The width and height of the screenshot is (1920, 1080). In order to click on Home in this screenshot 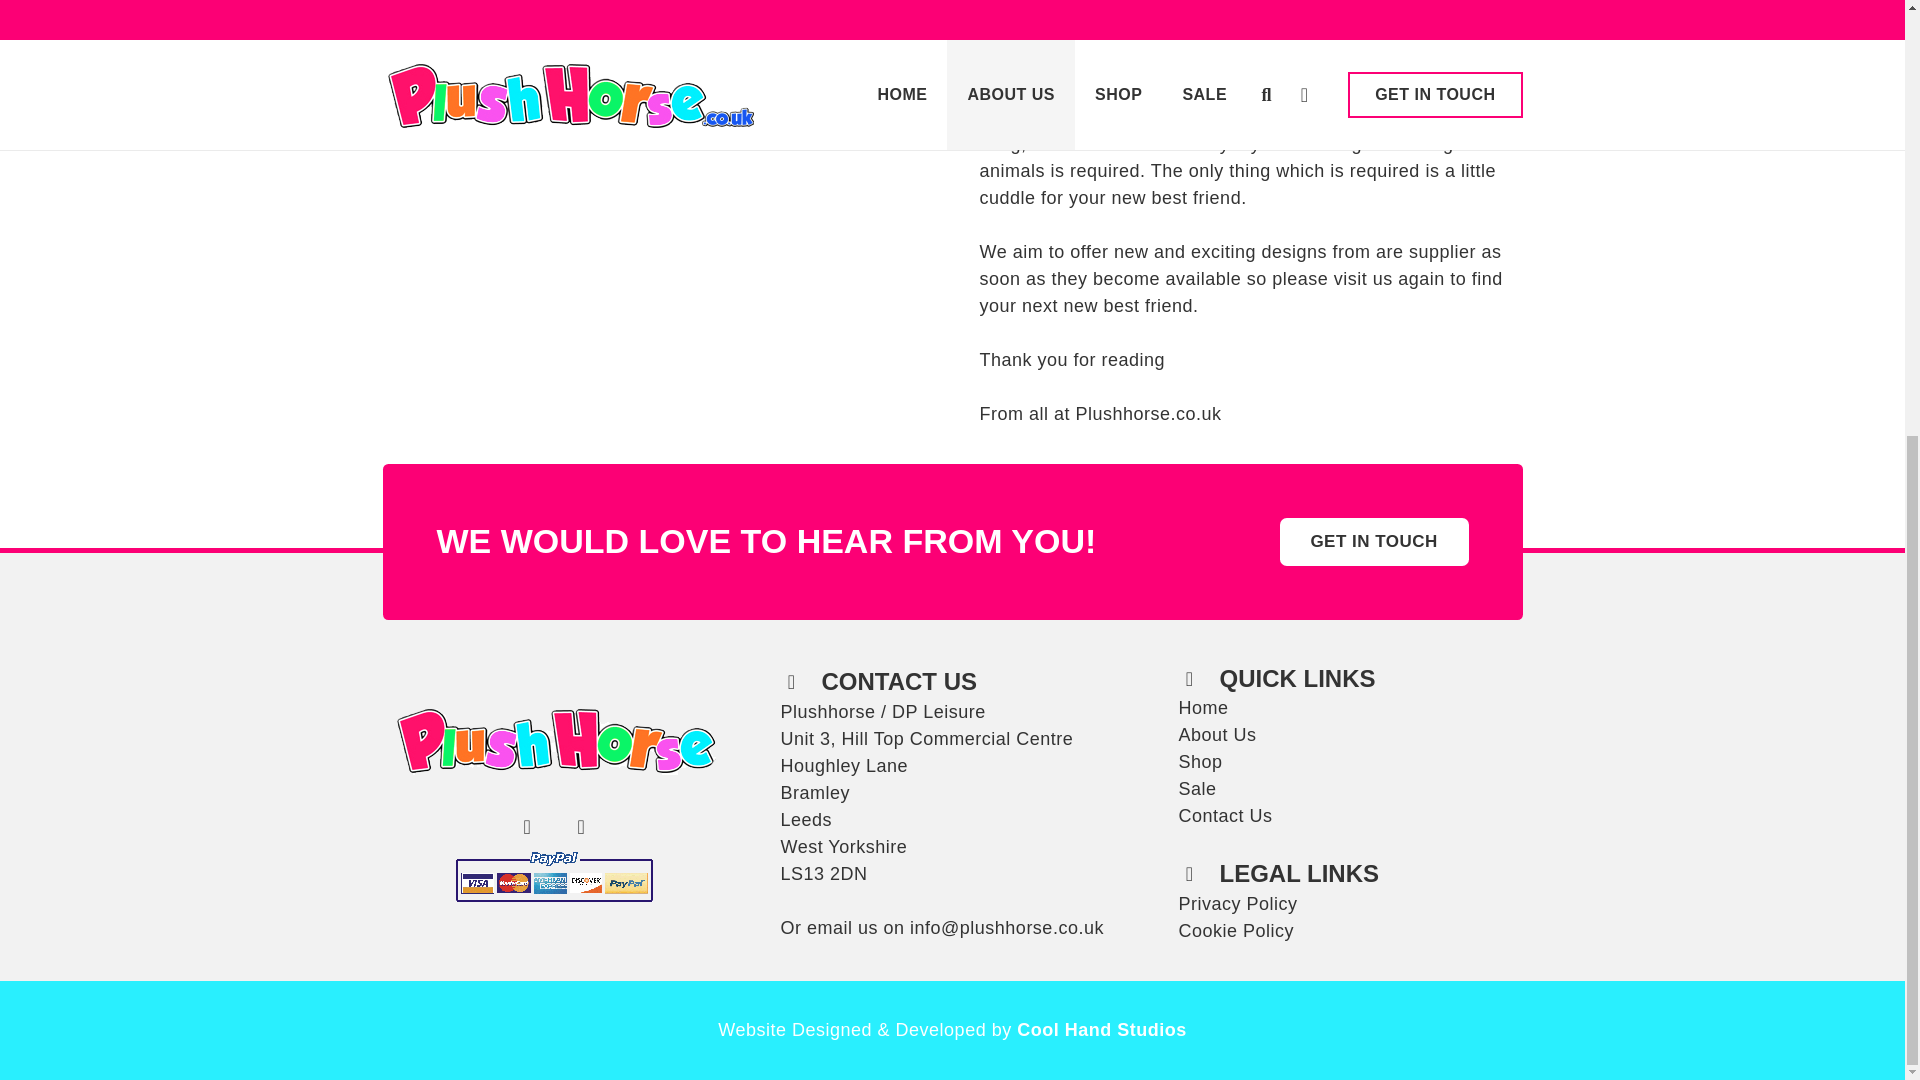, I will do `click(1203, 708)`.